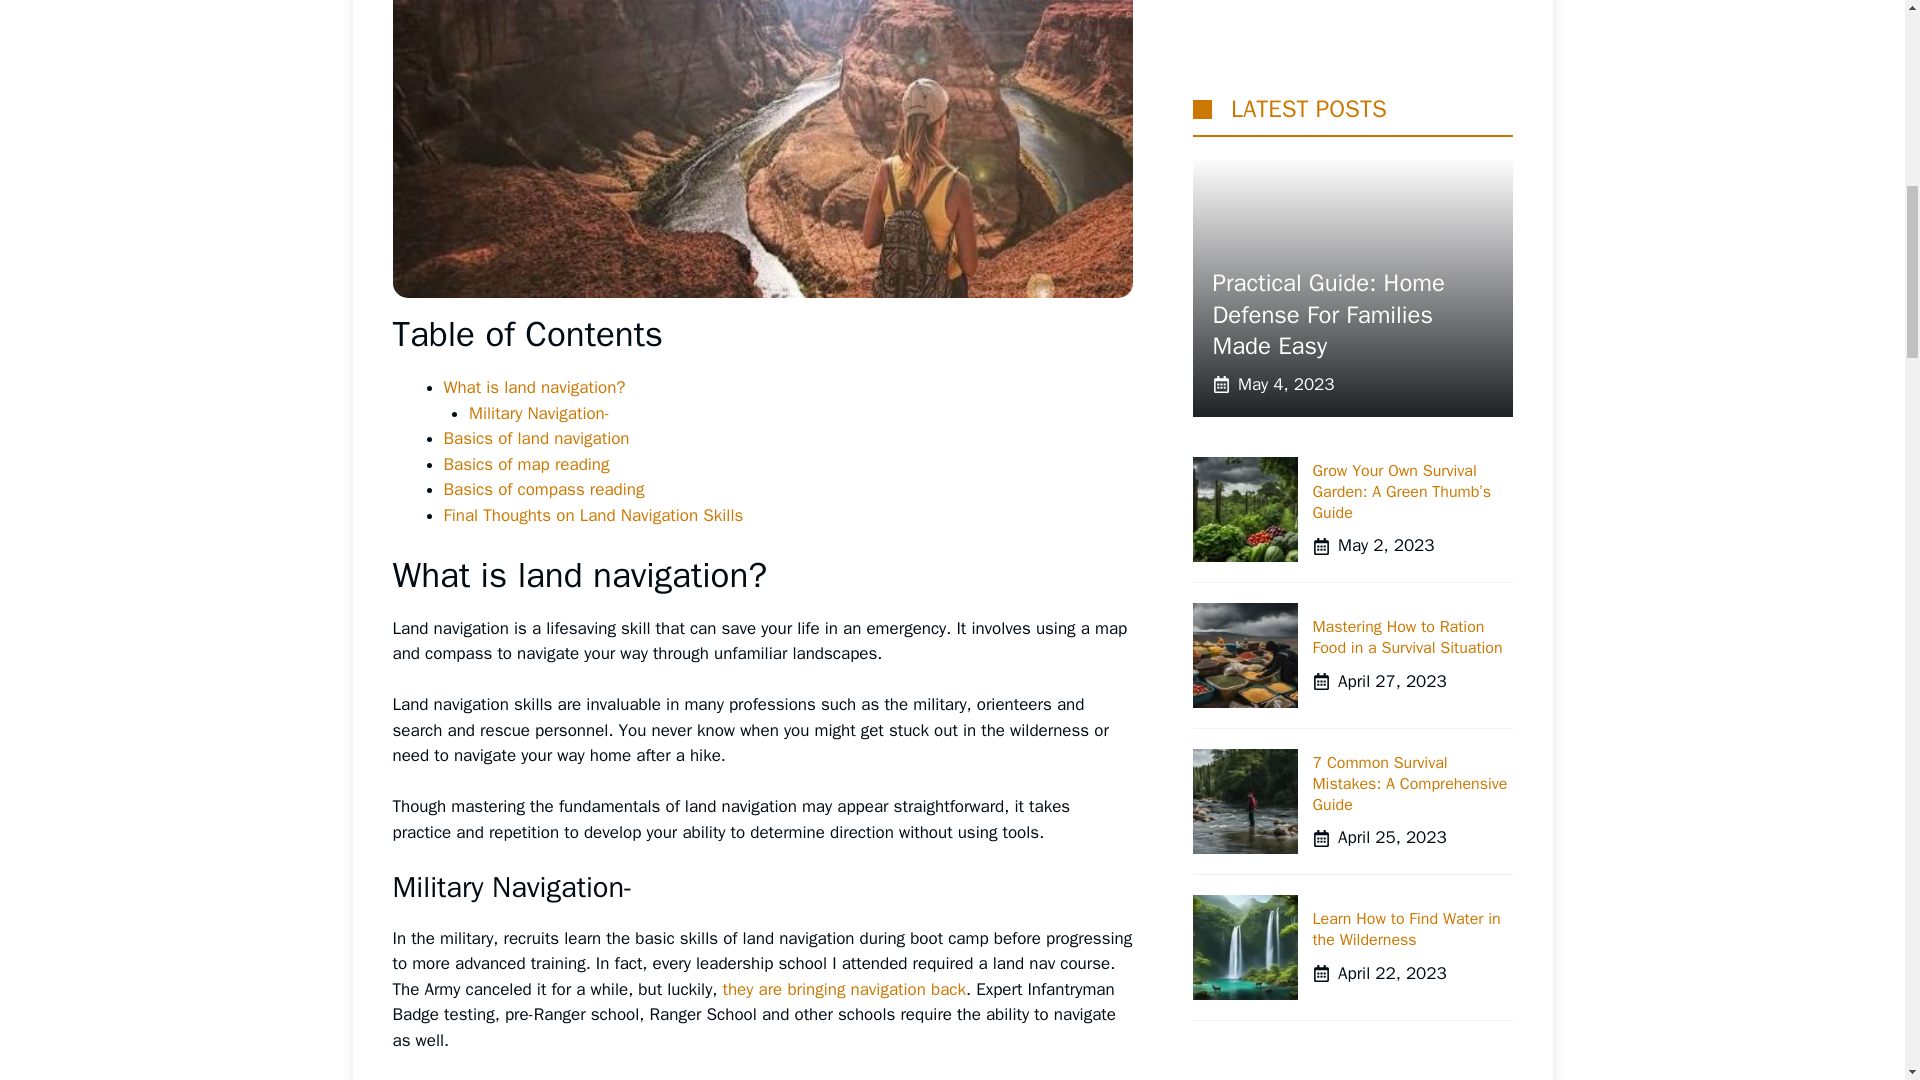  What do you see at coordinates (1409, 232) in the screenshot?
I see `7 Common Survival Mistakes: A Comprehensive Guide` at bounding box center [1409, 232].